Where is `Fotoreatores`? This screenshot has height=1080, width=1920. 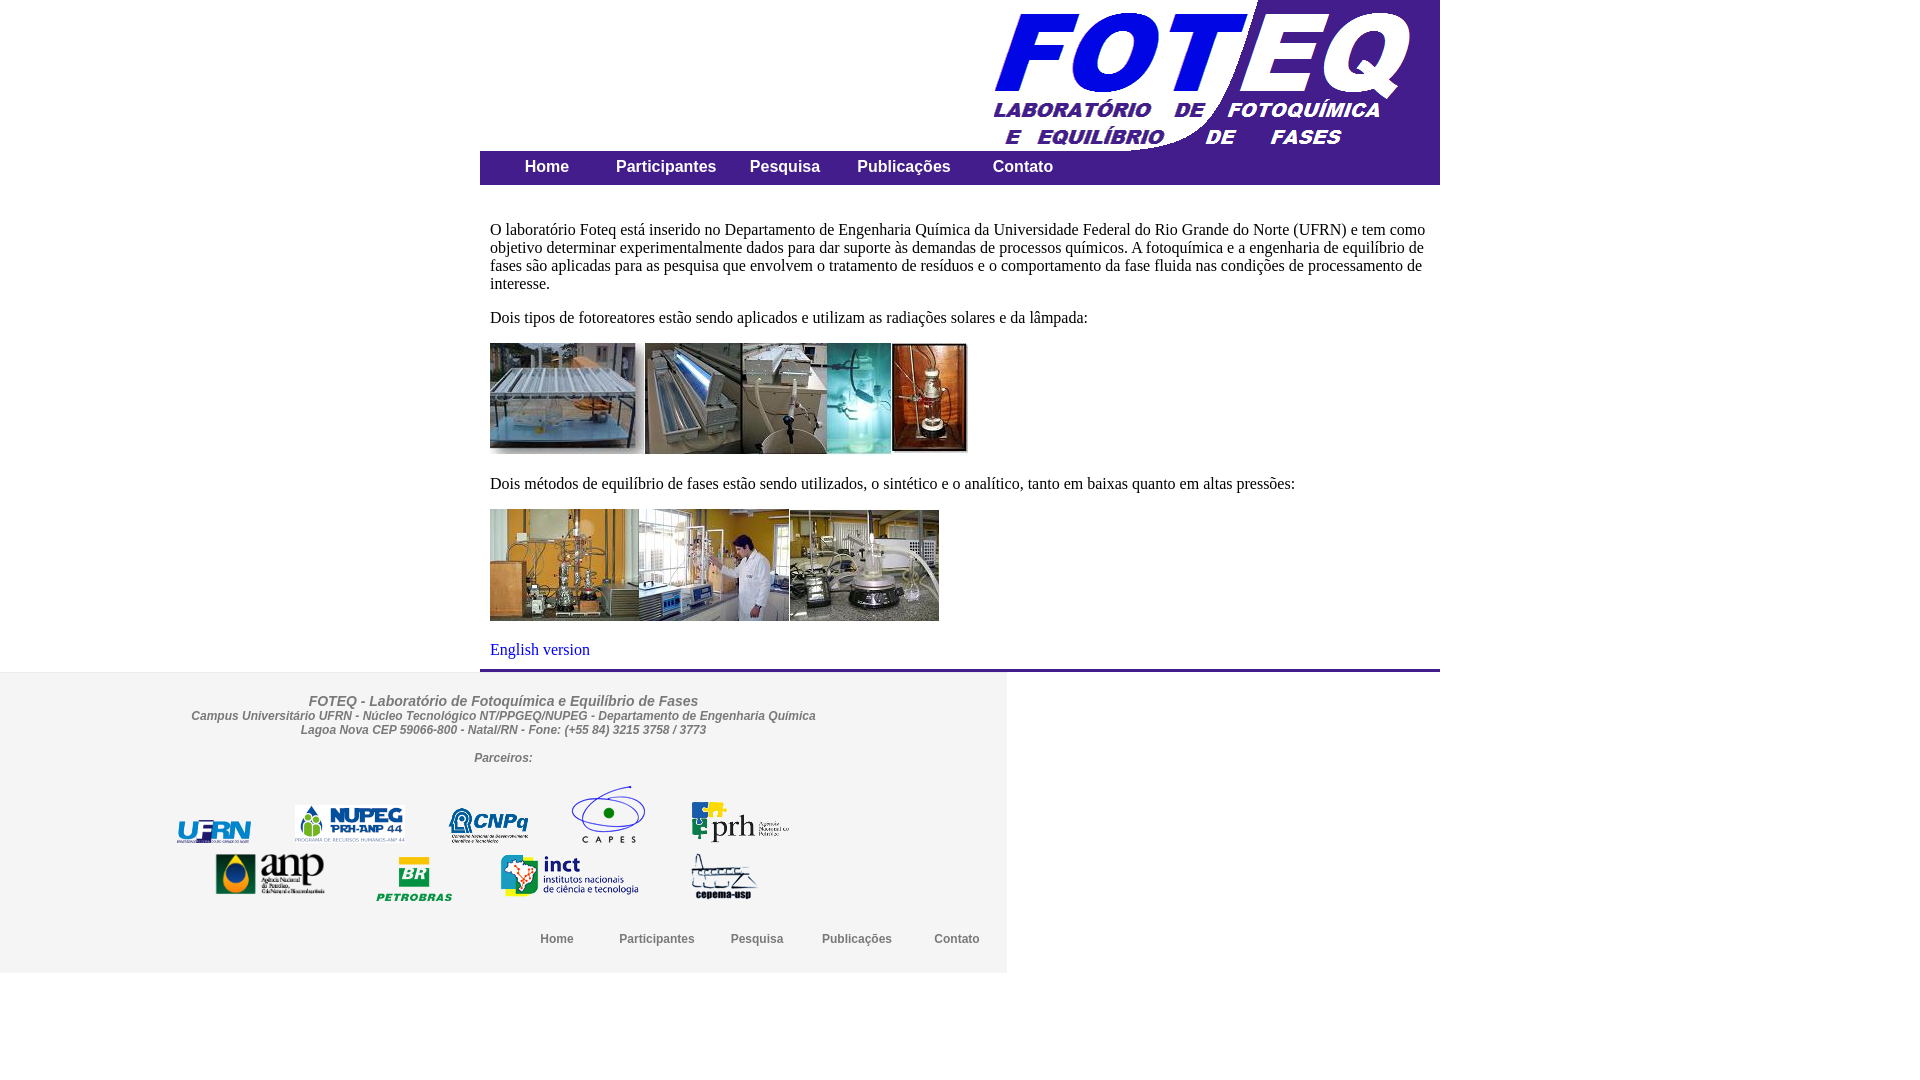
Fotoreatores is located at coordinates (728, 399).